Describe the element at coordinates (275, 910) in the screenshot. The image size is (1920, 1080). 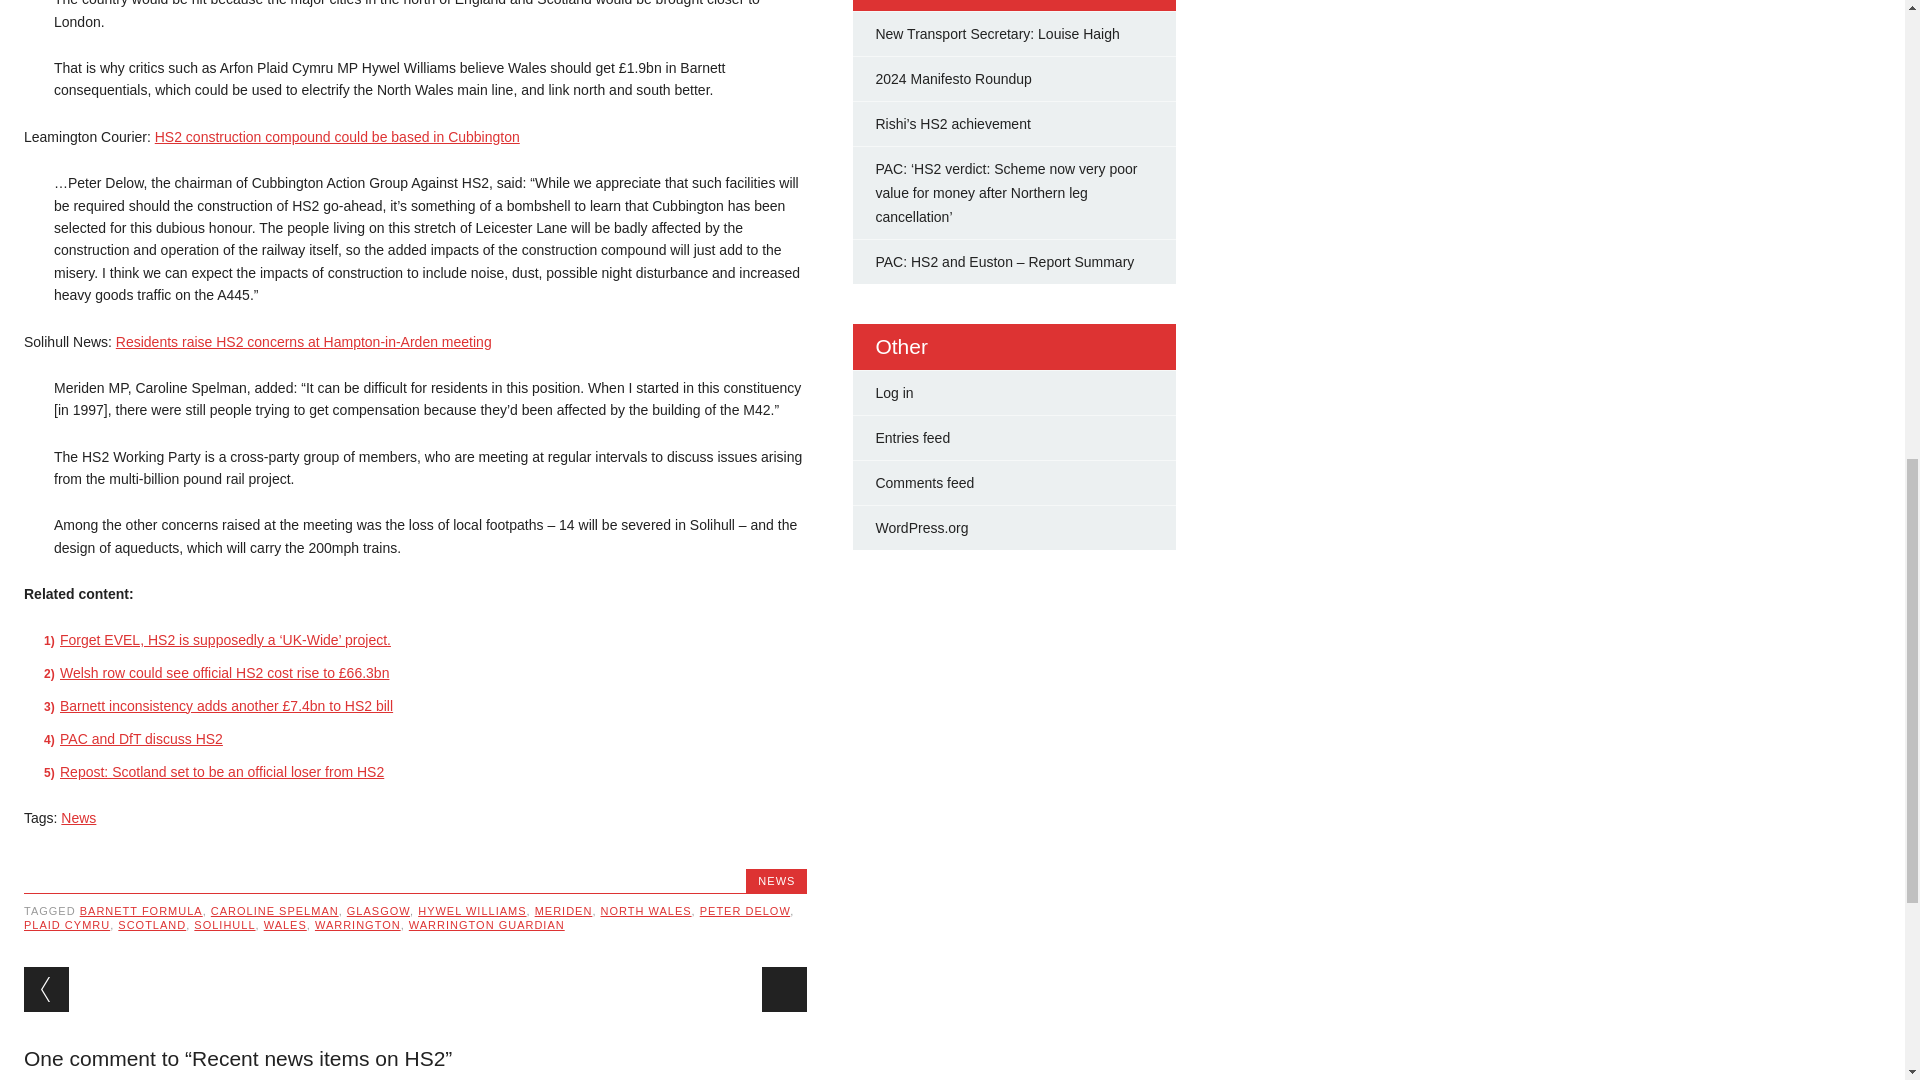
I see `CAROLINE SPELMAN` at that location.